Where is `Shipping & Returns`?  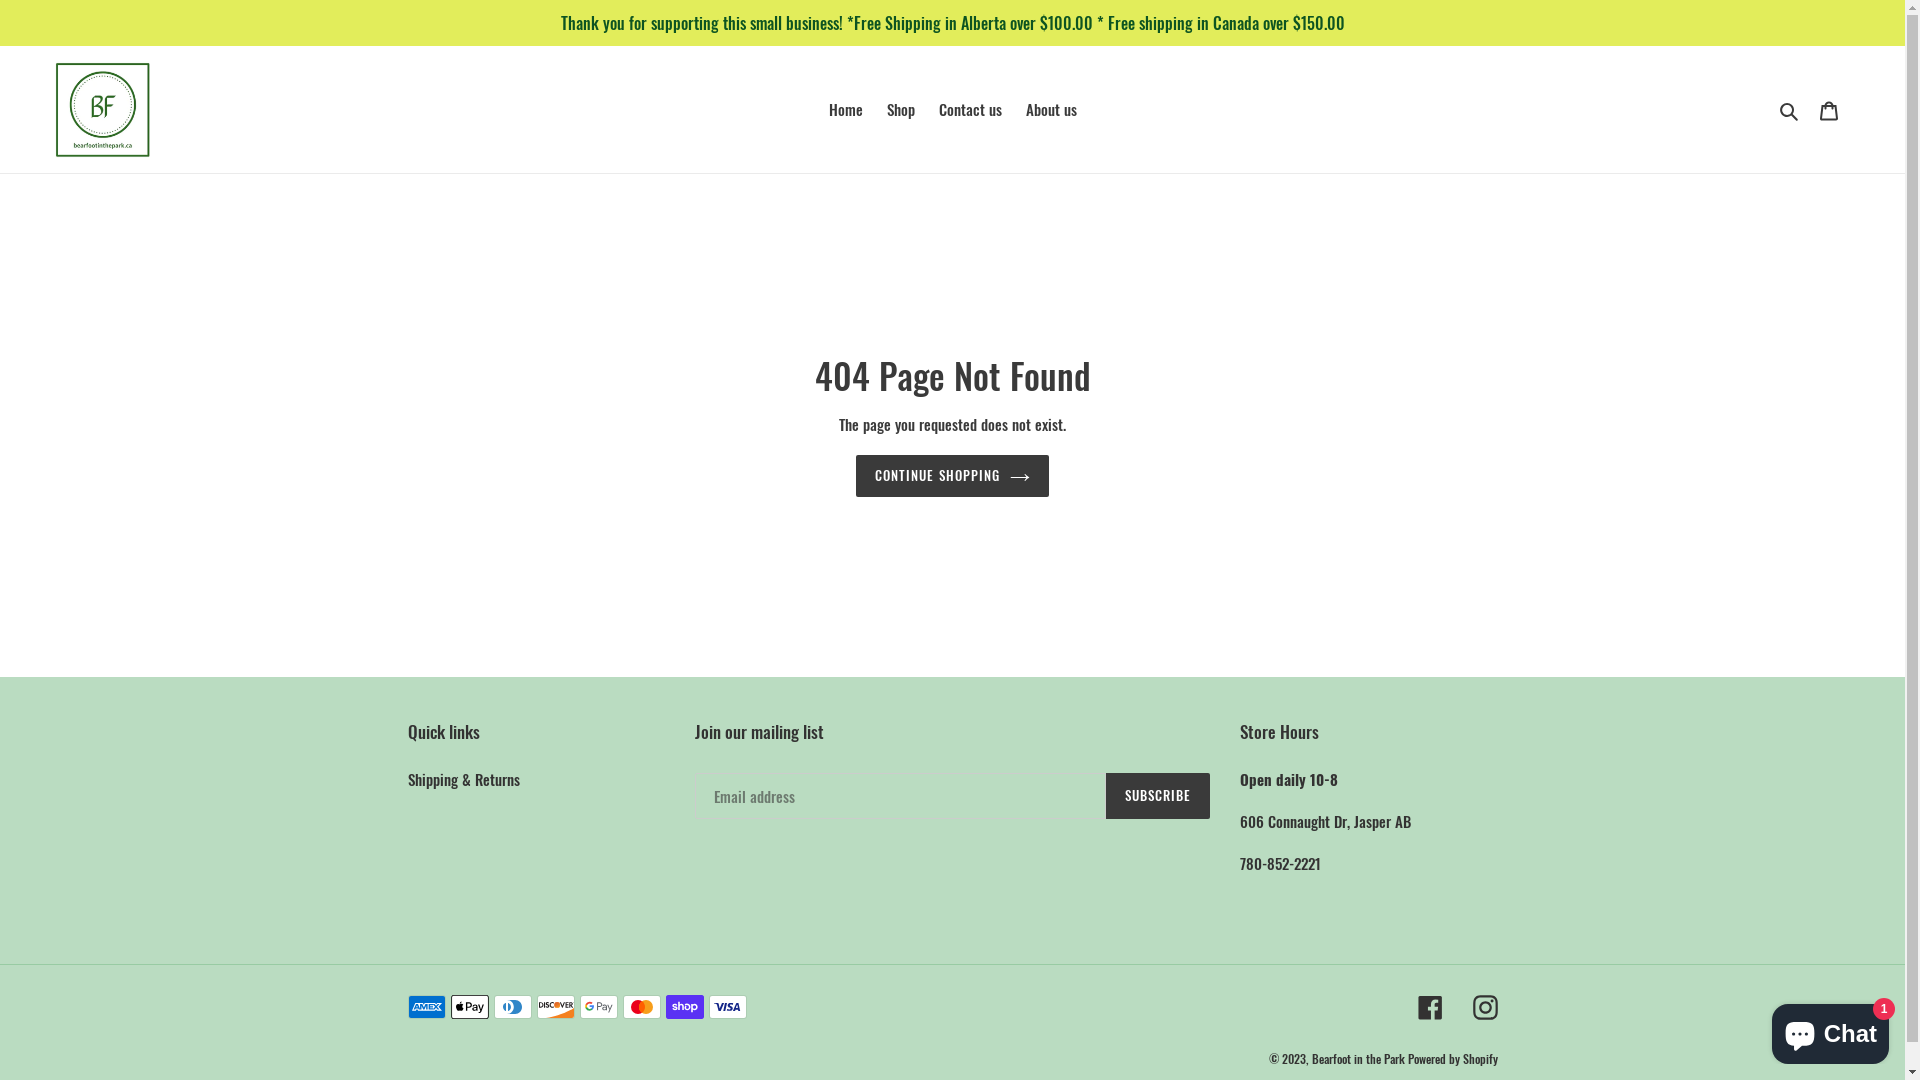 Shipping & Returns is located at coordinates (464, 779).